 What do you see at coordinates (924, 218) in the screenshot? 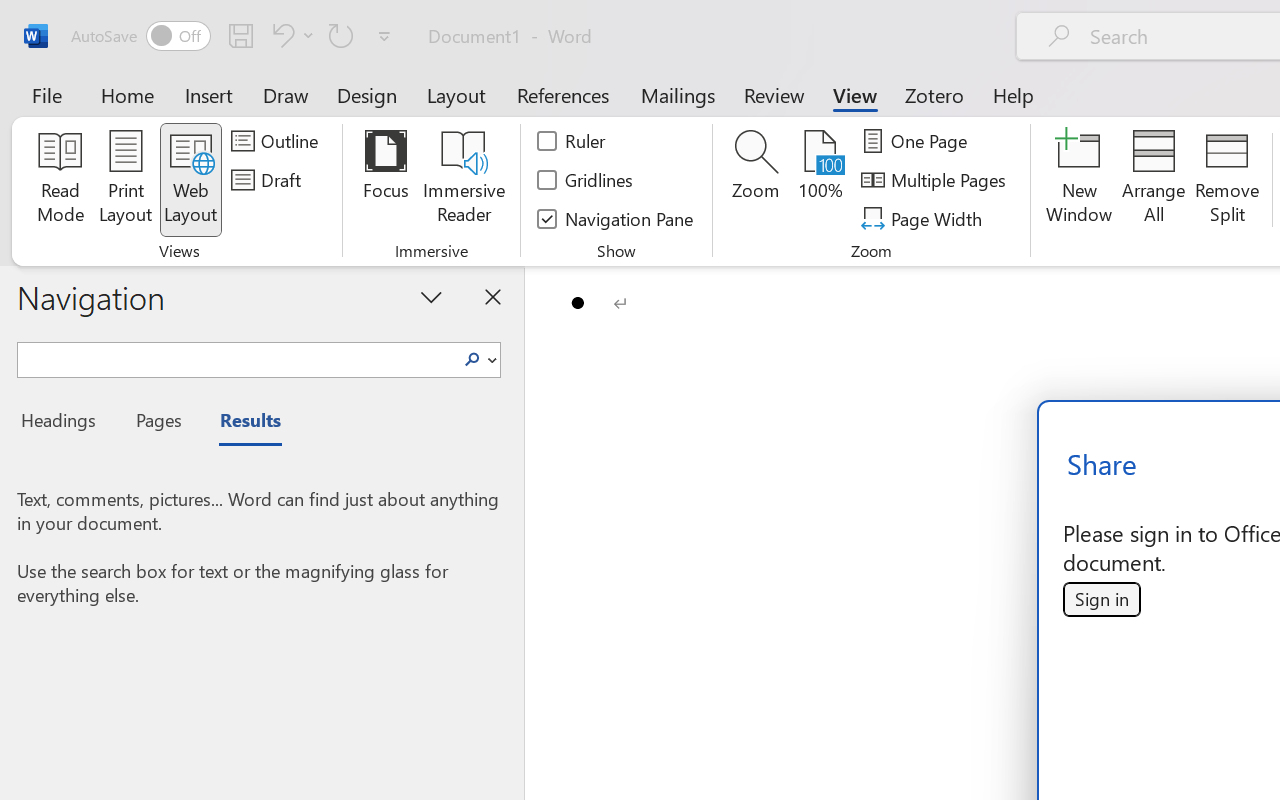
I see `Page Width` at bounding box center [924, 218].